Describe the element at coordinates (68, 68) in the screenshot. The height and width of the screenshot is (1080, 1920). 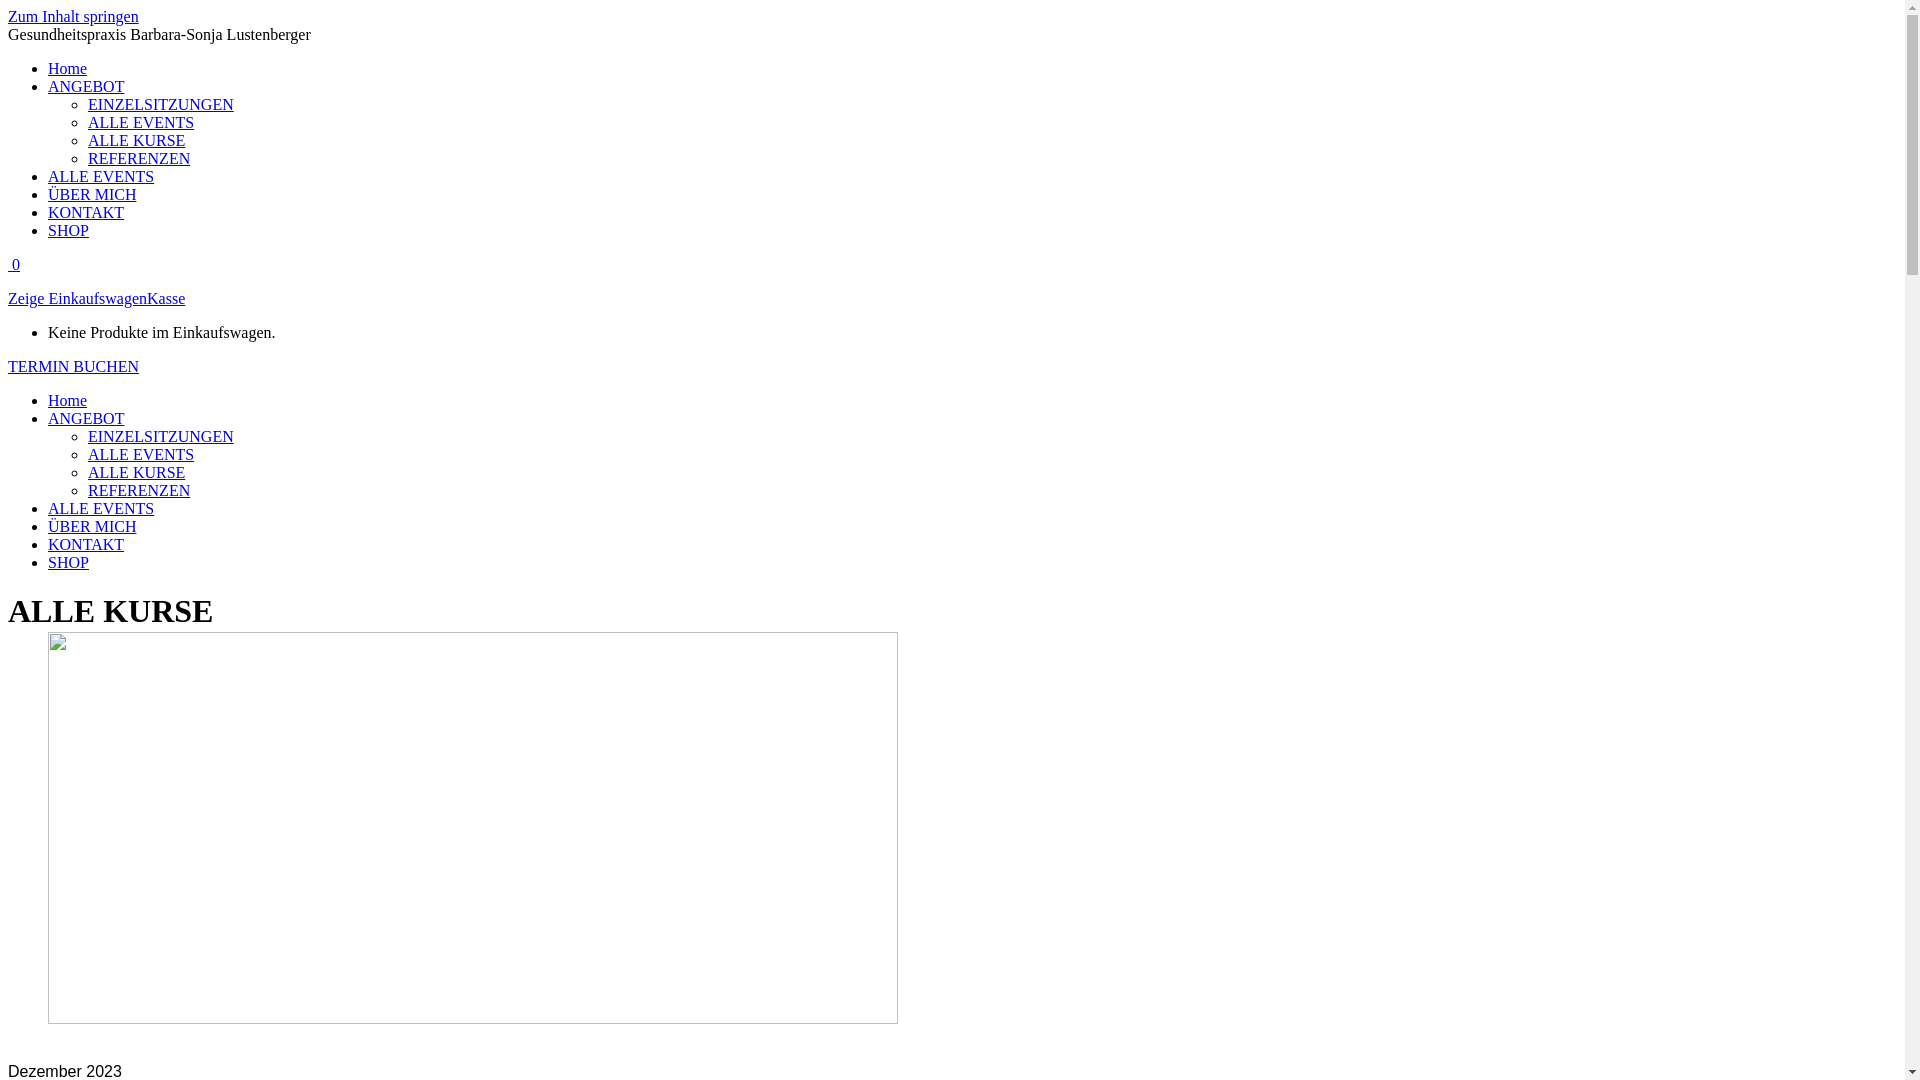
I see `Home` at that location.